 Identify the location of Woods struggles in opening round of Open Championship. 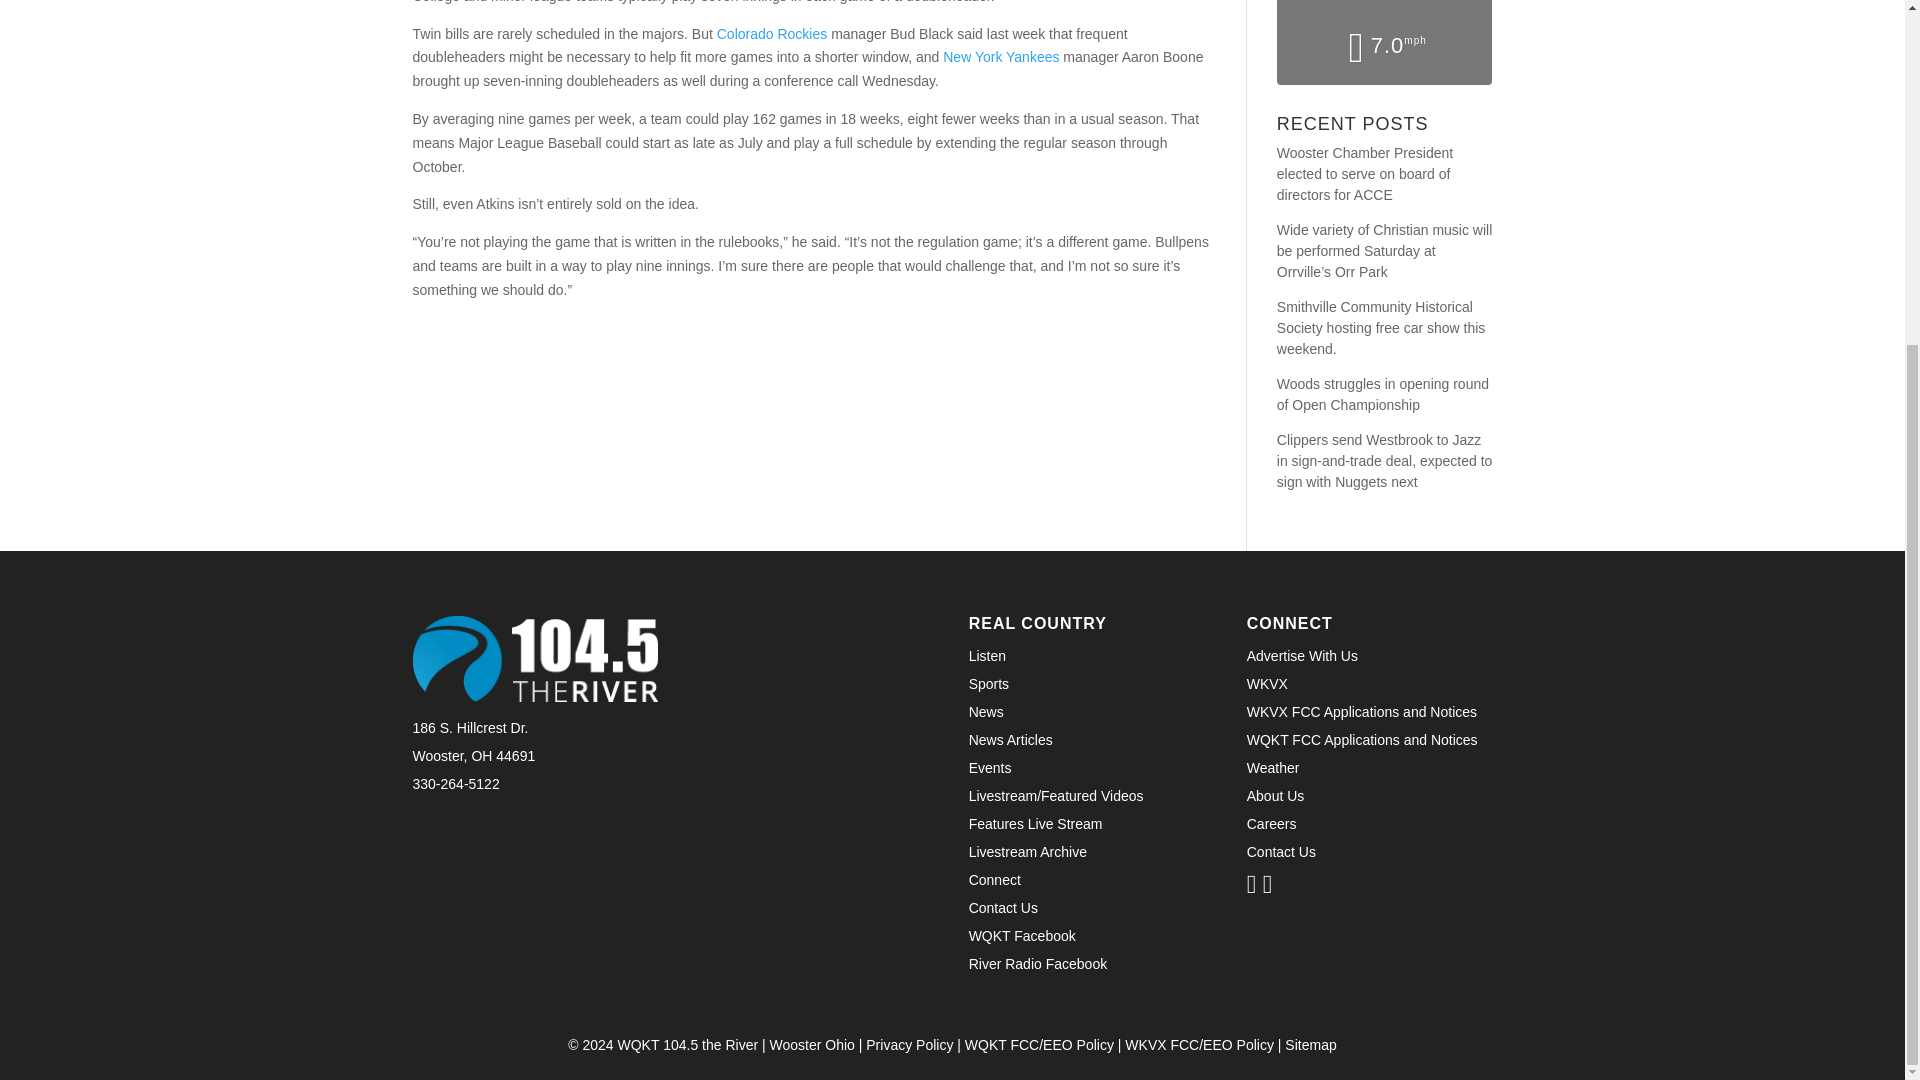
(1384, 394).